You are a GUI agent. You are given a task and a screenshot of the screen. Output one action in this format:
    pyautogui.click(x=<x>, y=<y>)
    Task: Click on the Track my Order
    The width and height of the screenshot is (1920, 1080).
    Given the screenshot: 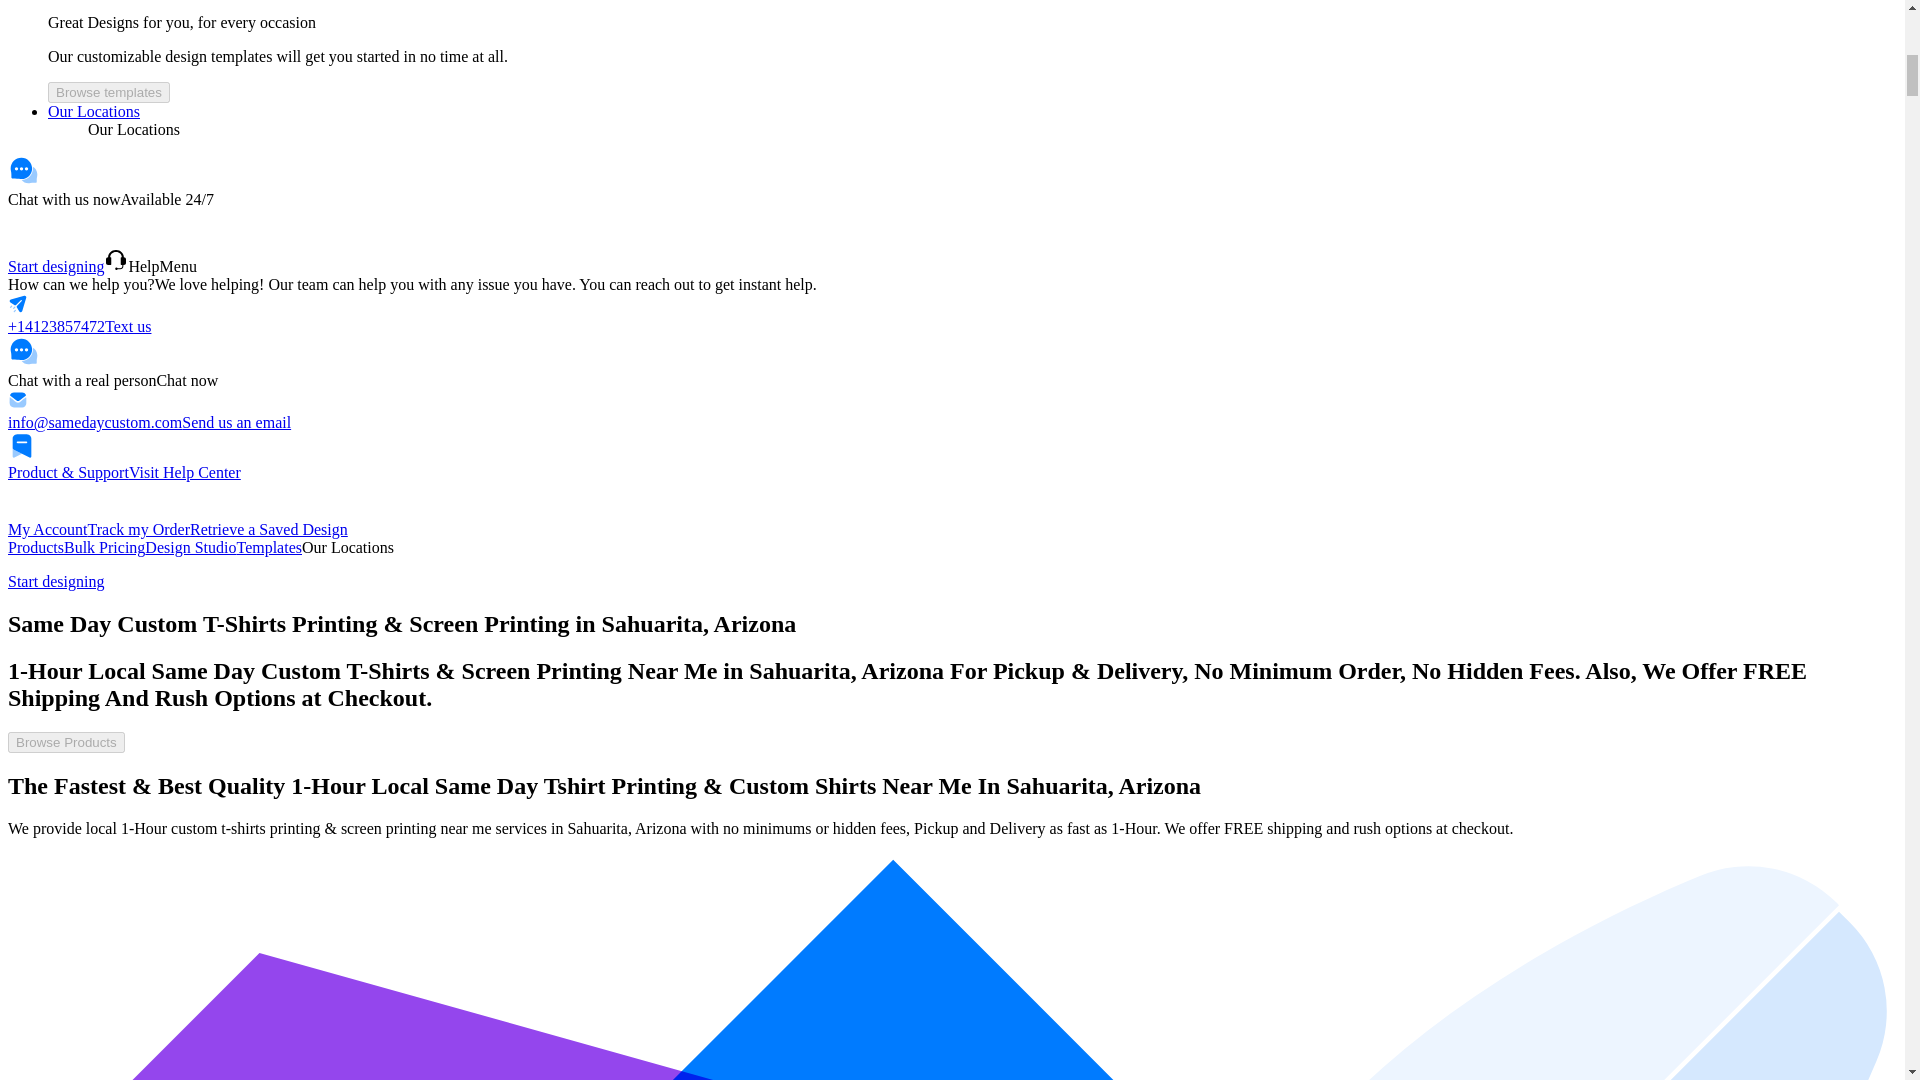 What is the action you would take?
    pyautogui.click(x=139, y=528)
    